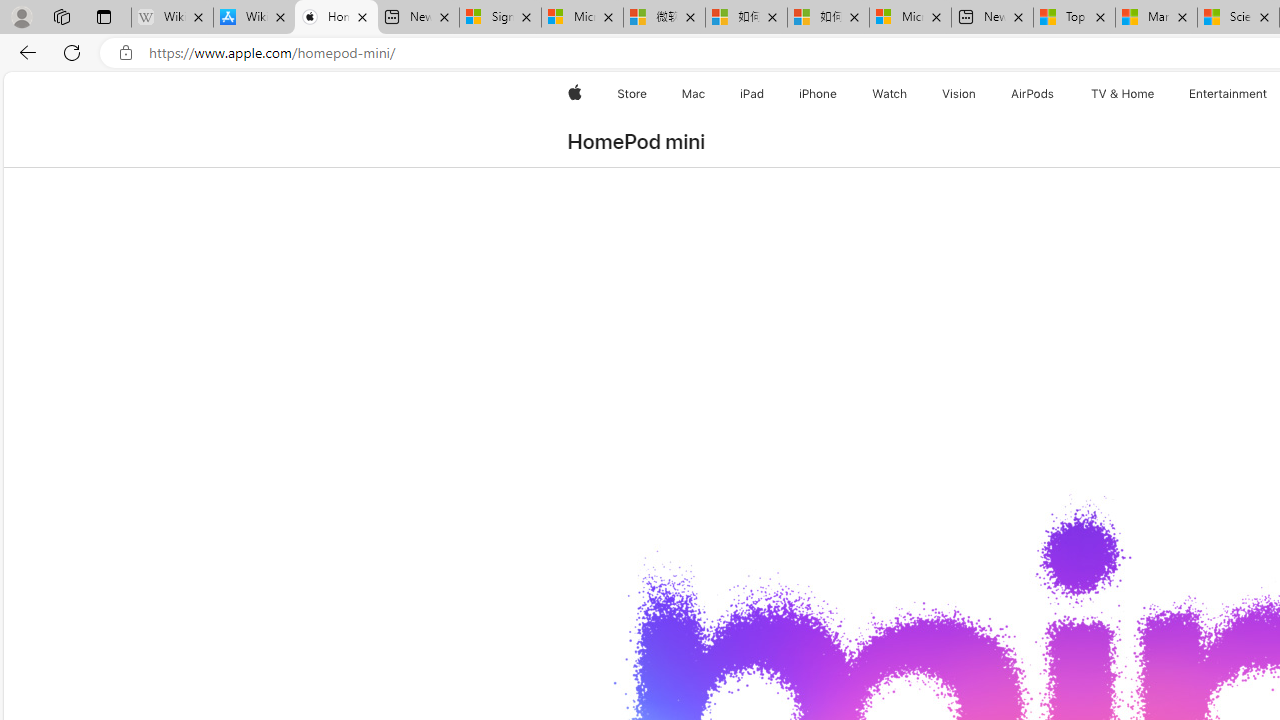 The height and width of the screenshot is (720, 1280). What do you see at coordinates (1122, 94) in the screenshot?
I see `TV & Home` at bounding box center [1122, 94].